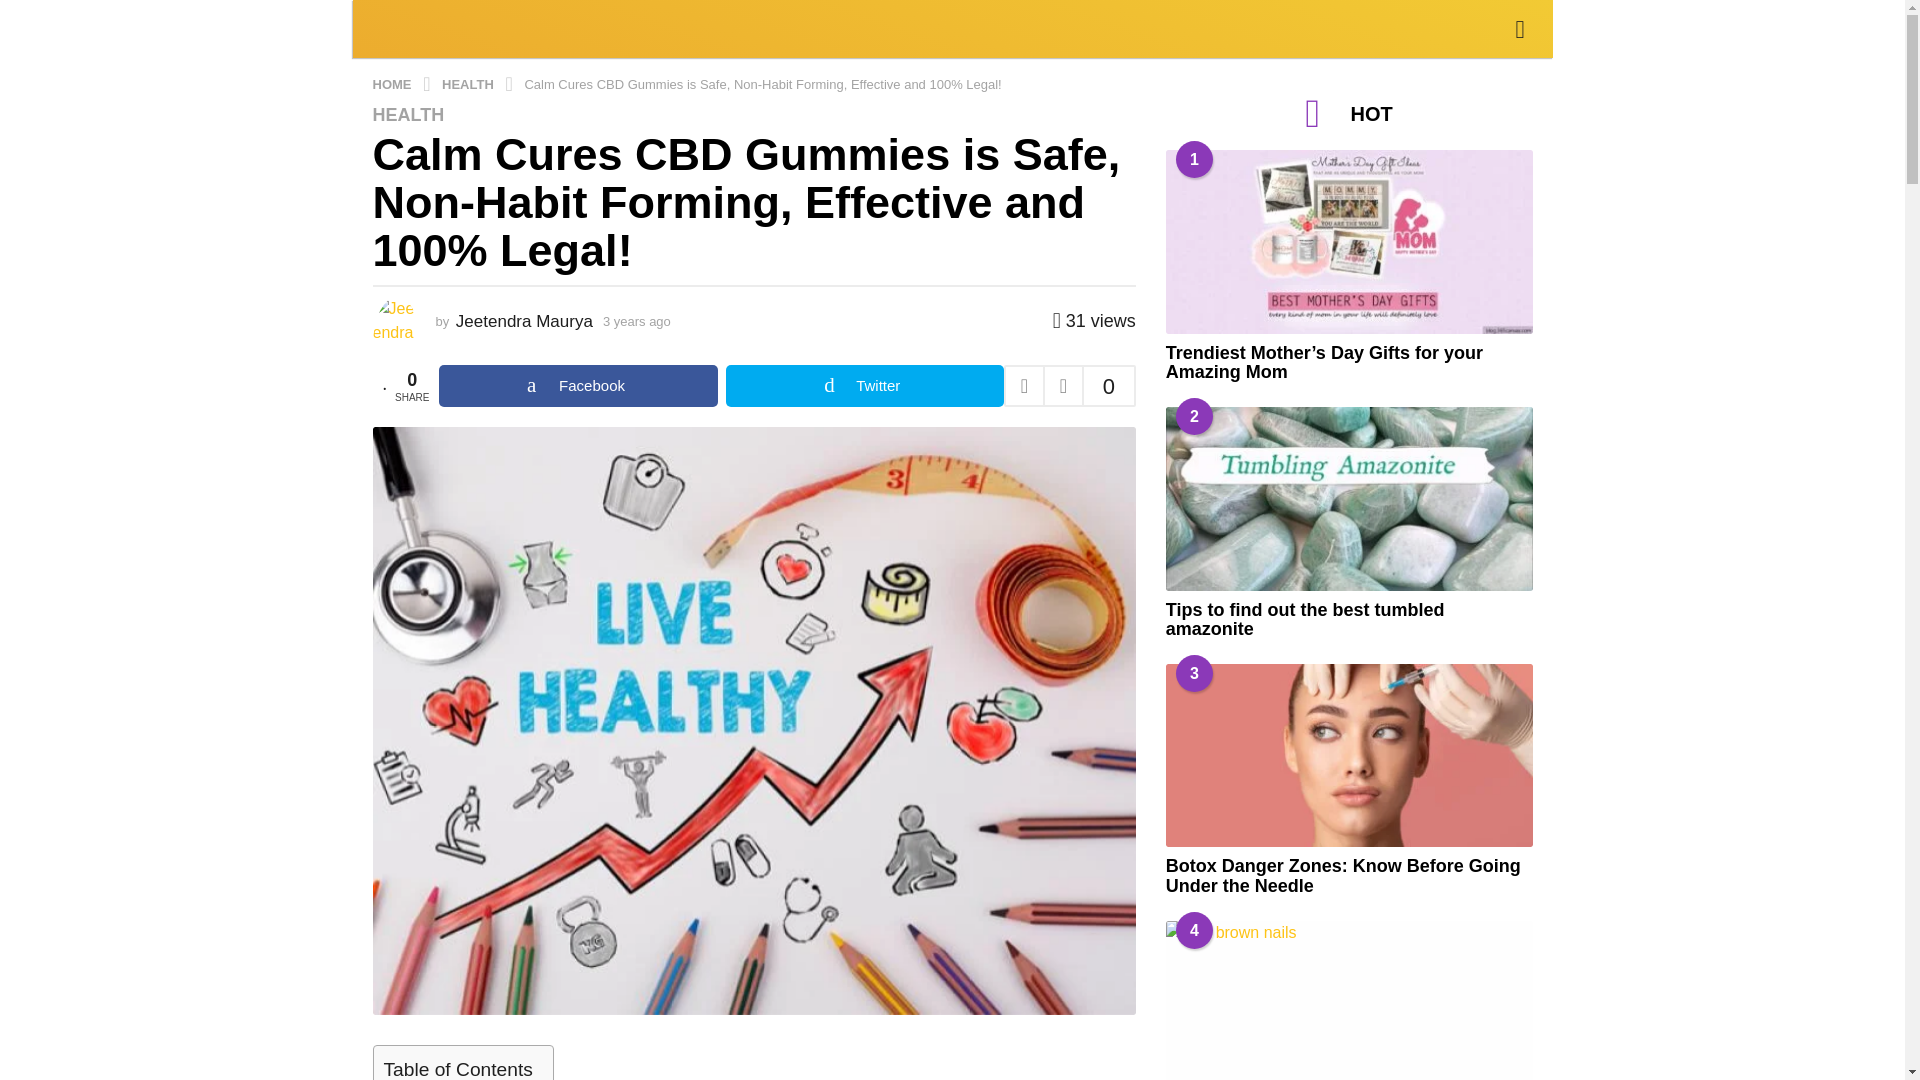  What do you see at coordinates (864, 386) in the screenshot?
I see `Twitter` at bounding box center [864, 386].